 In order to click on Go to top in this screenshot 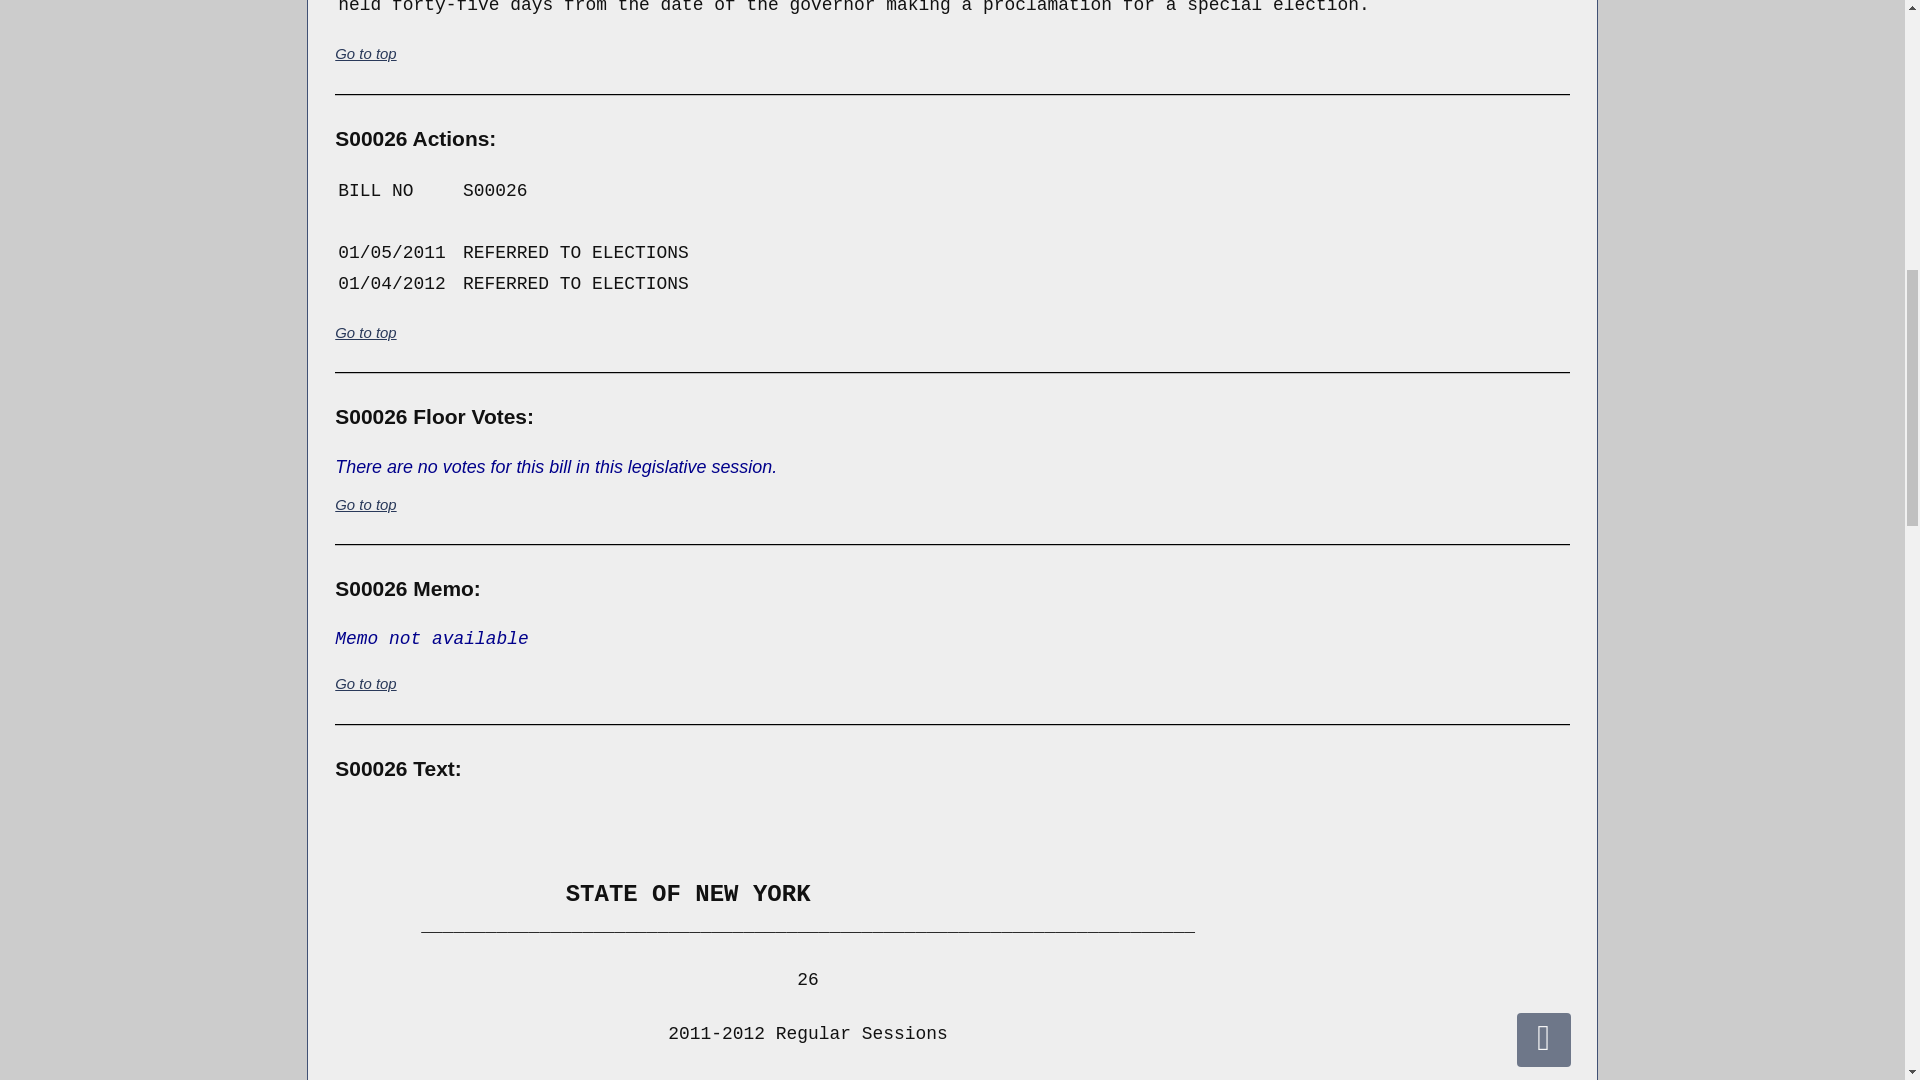, I will do `click(364, 504)`.